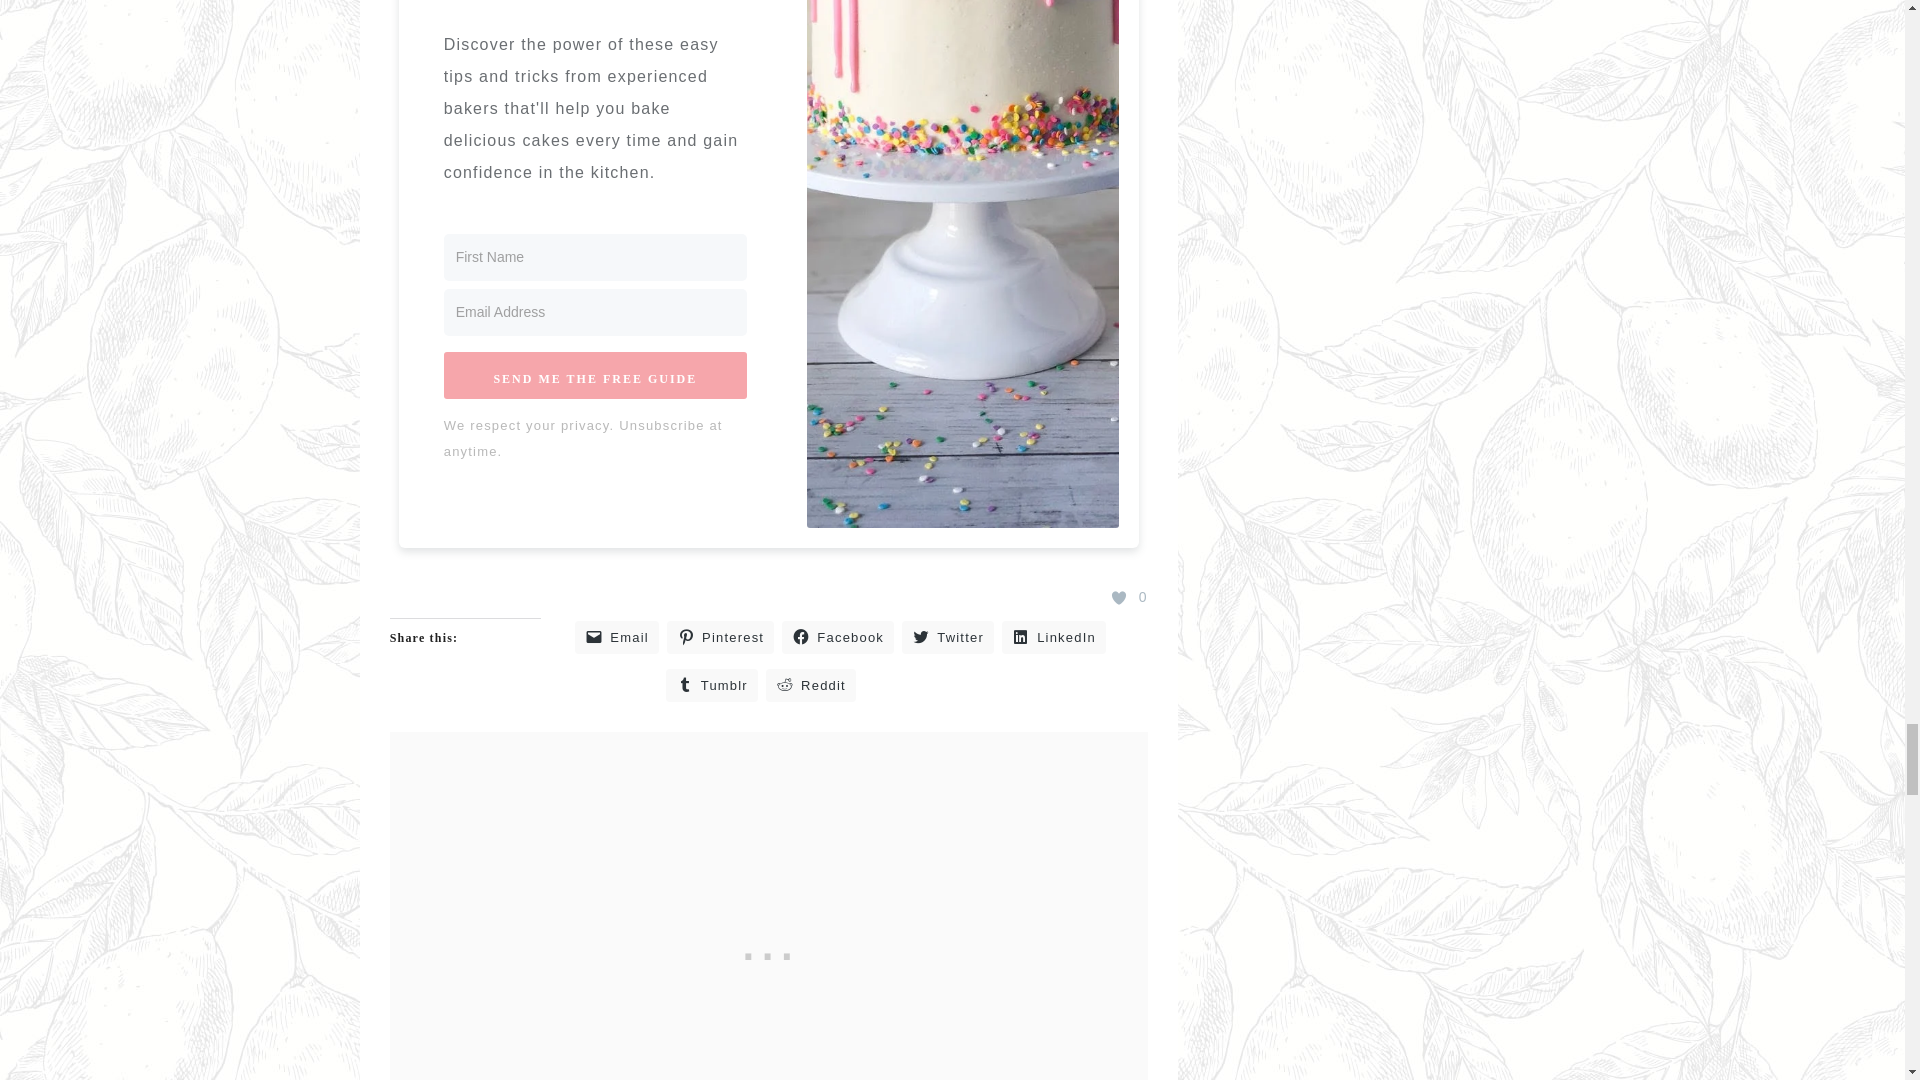 The height and width of the screenshot is (1080, 1920). I want to click on Click to share on Tumblr, so click(712, 685).